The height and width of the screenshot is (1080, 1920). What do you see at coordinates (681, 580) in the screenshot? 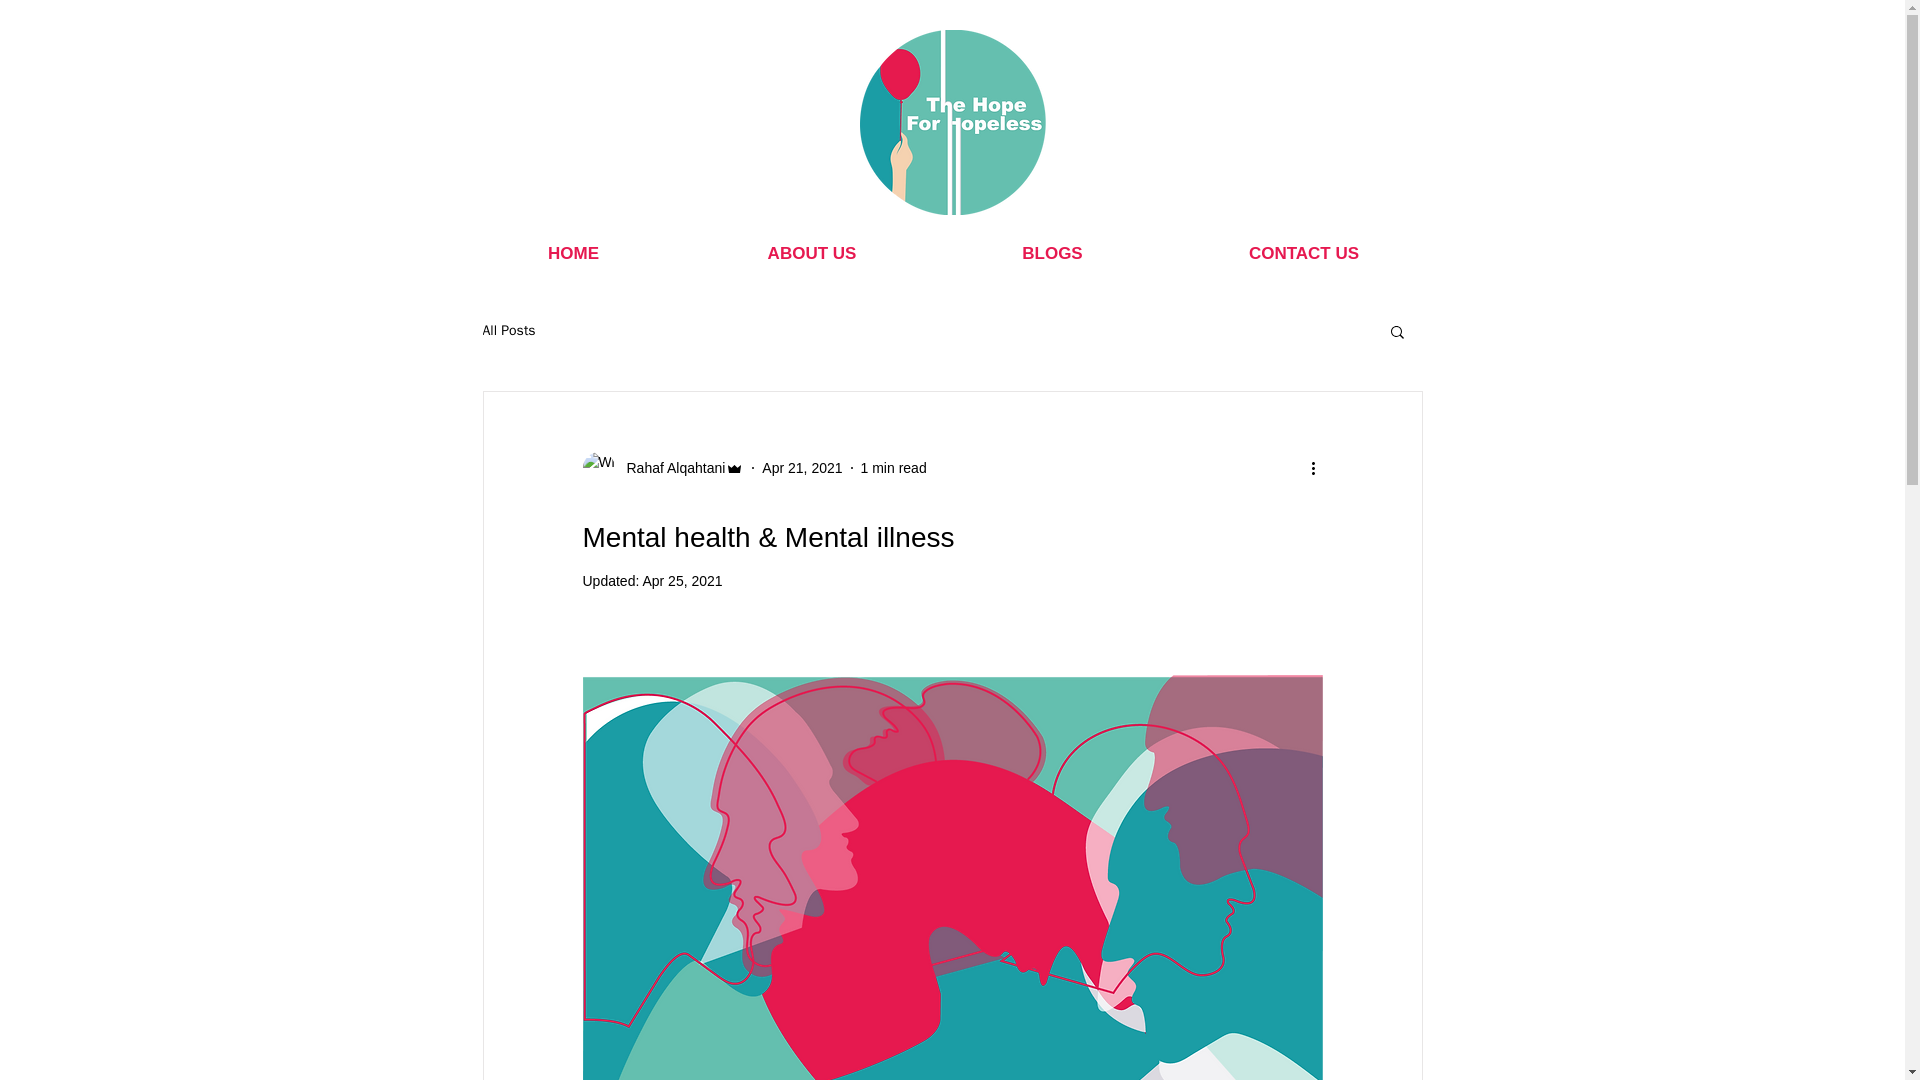
I see `Apr 25, 2021` at bounding box center [681, 580].